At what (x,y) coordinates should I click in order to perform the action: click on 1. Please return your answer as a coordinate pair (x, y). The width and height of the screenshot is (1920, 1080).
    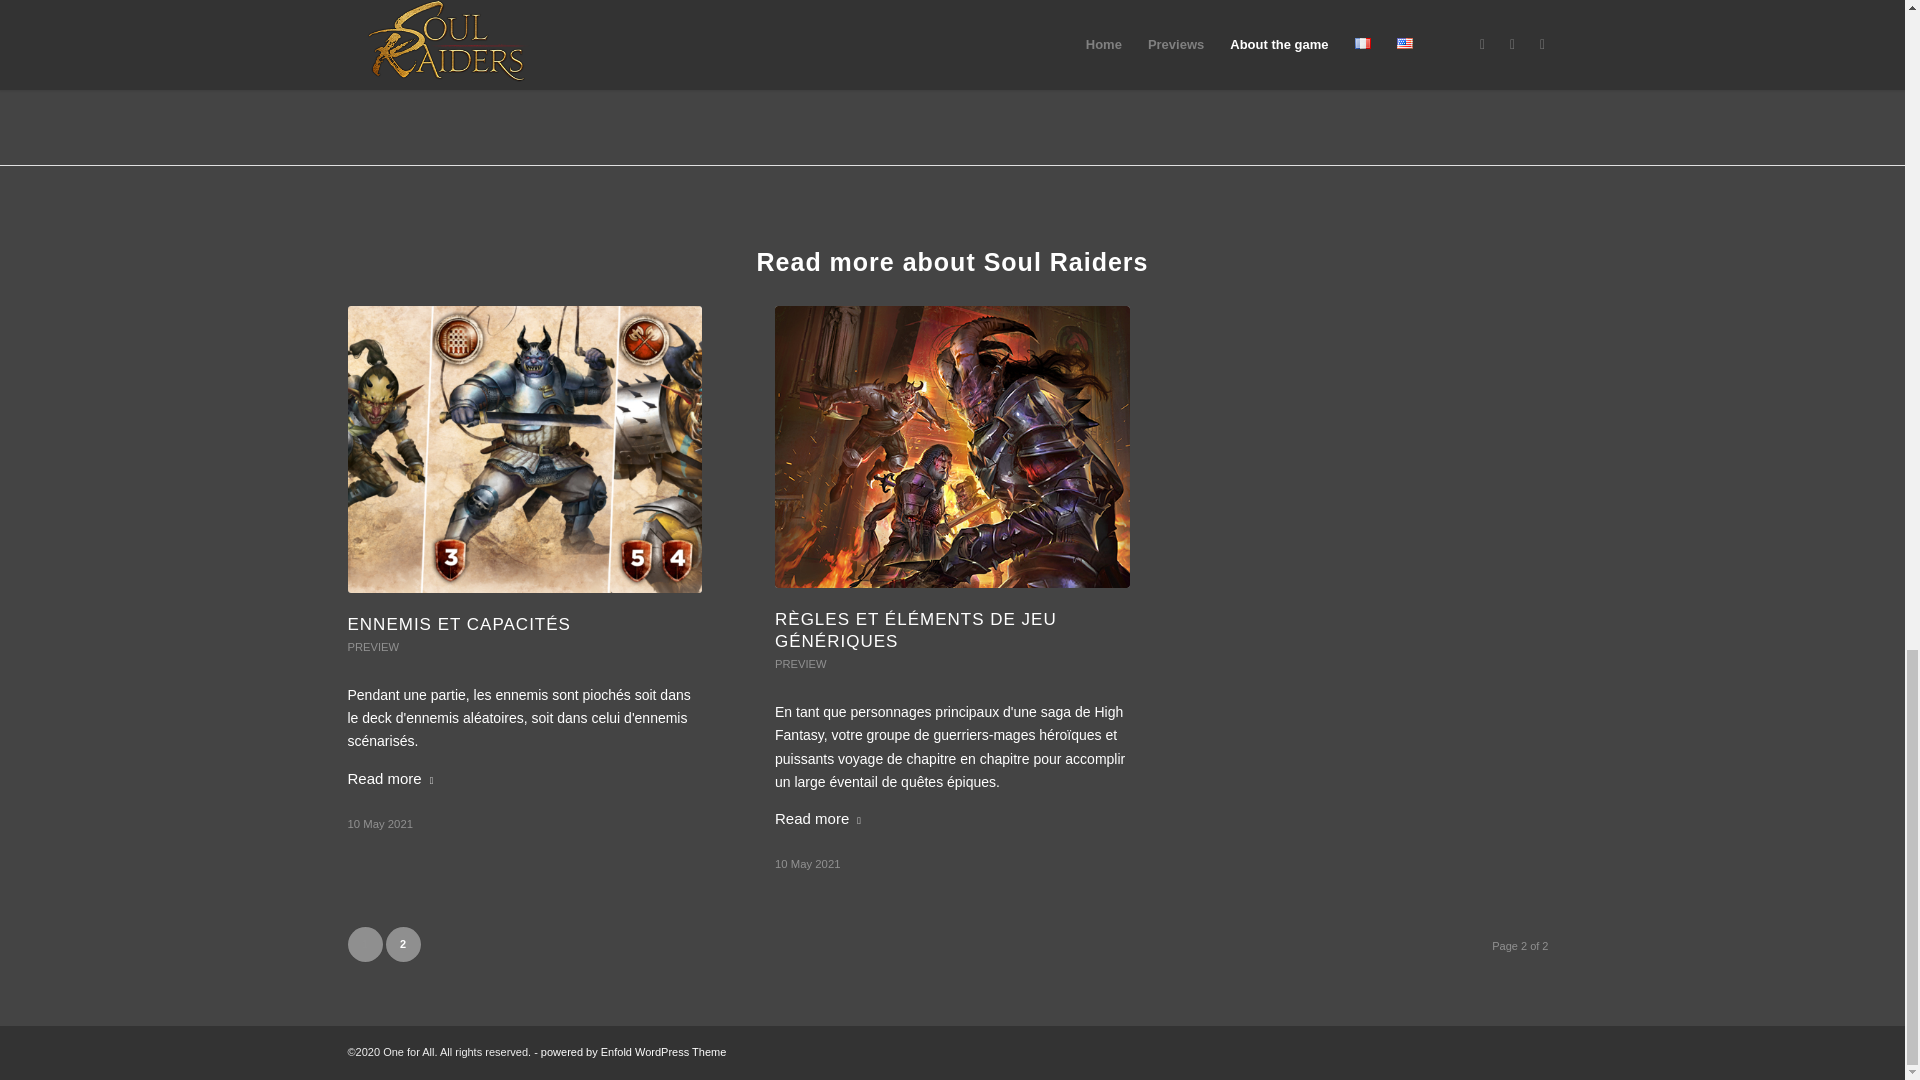
    Looking at the image, I should click on (364, 944).